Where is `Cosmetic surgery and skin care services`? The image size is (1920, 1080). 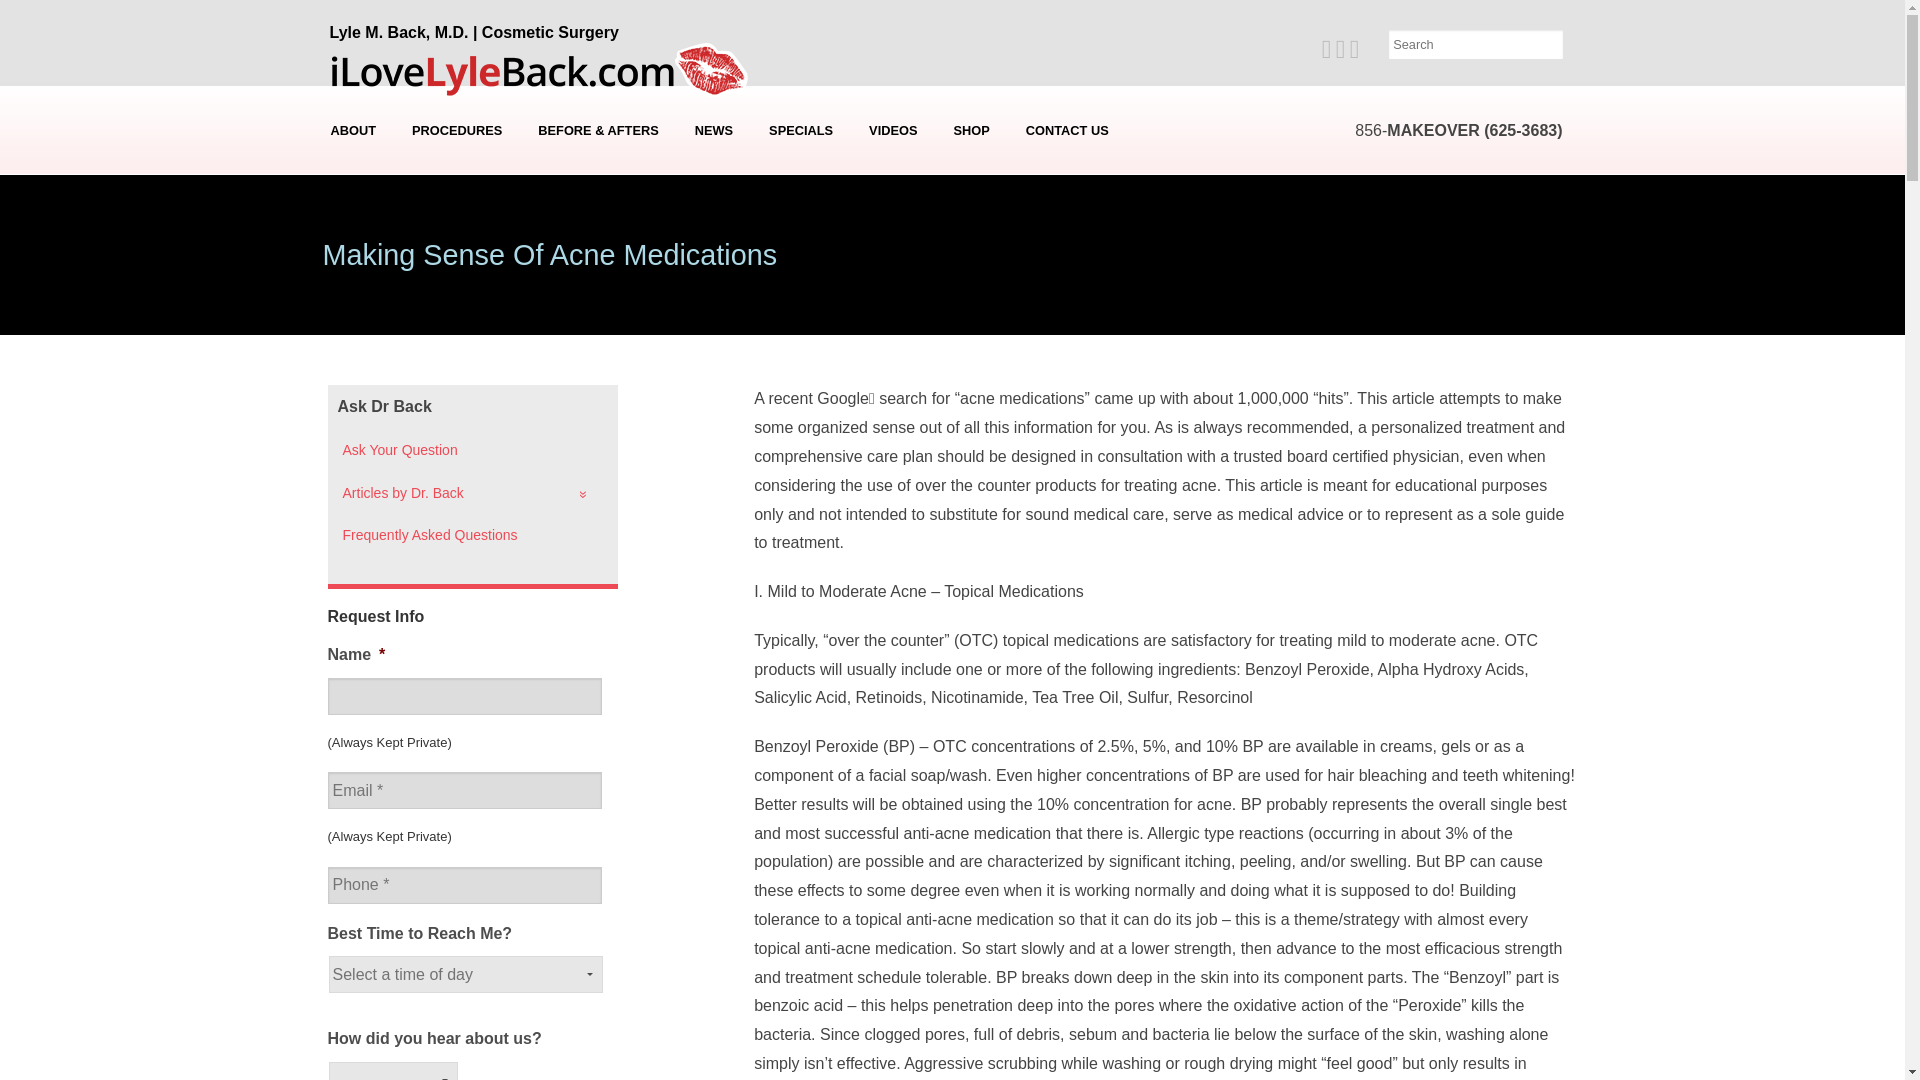 Cosmetic surgery and skin care services is located at coordinates (456, 130).